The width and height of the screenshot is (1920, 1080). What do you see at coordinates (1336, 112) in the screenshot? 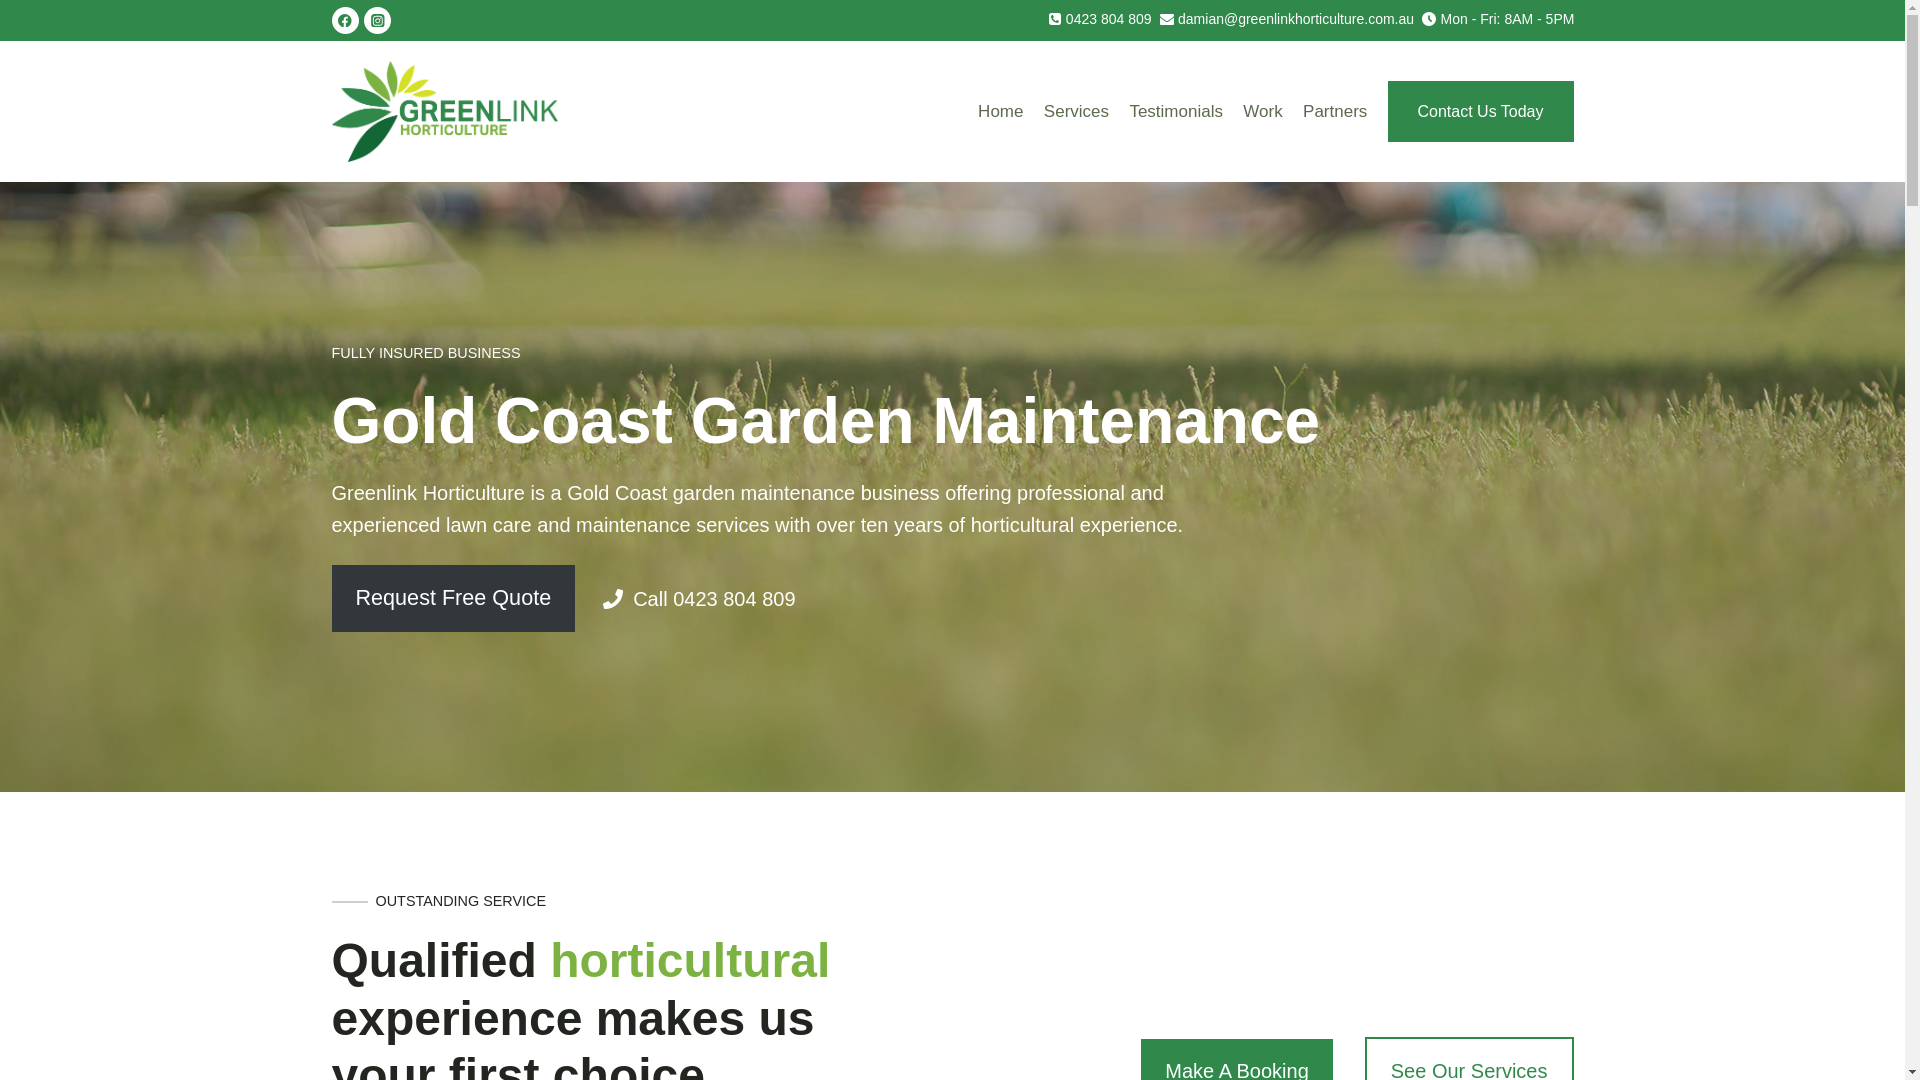
I see `Partners` at bounding box center [1336, 112].